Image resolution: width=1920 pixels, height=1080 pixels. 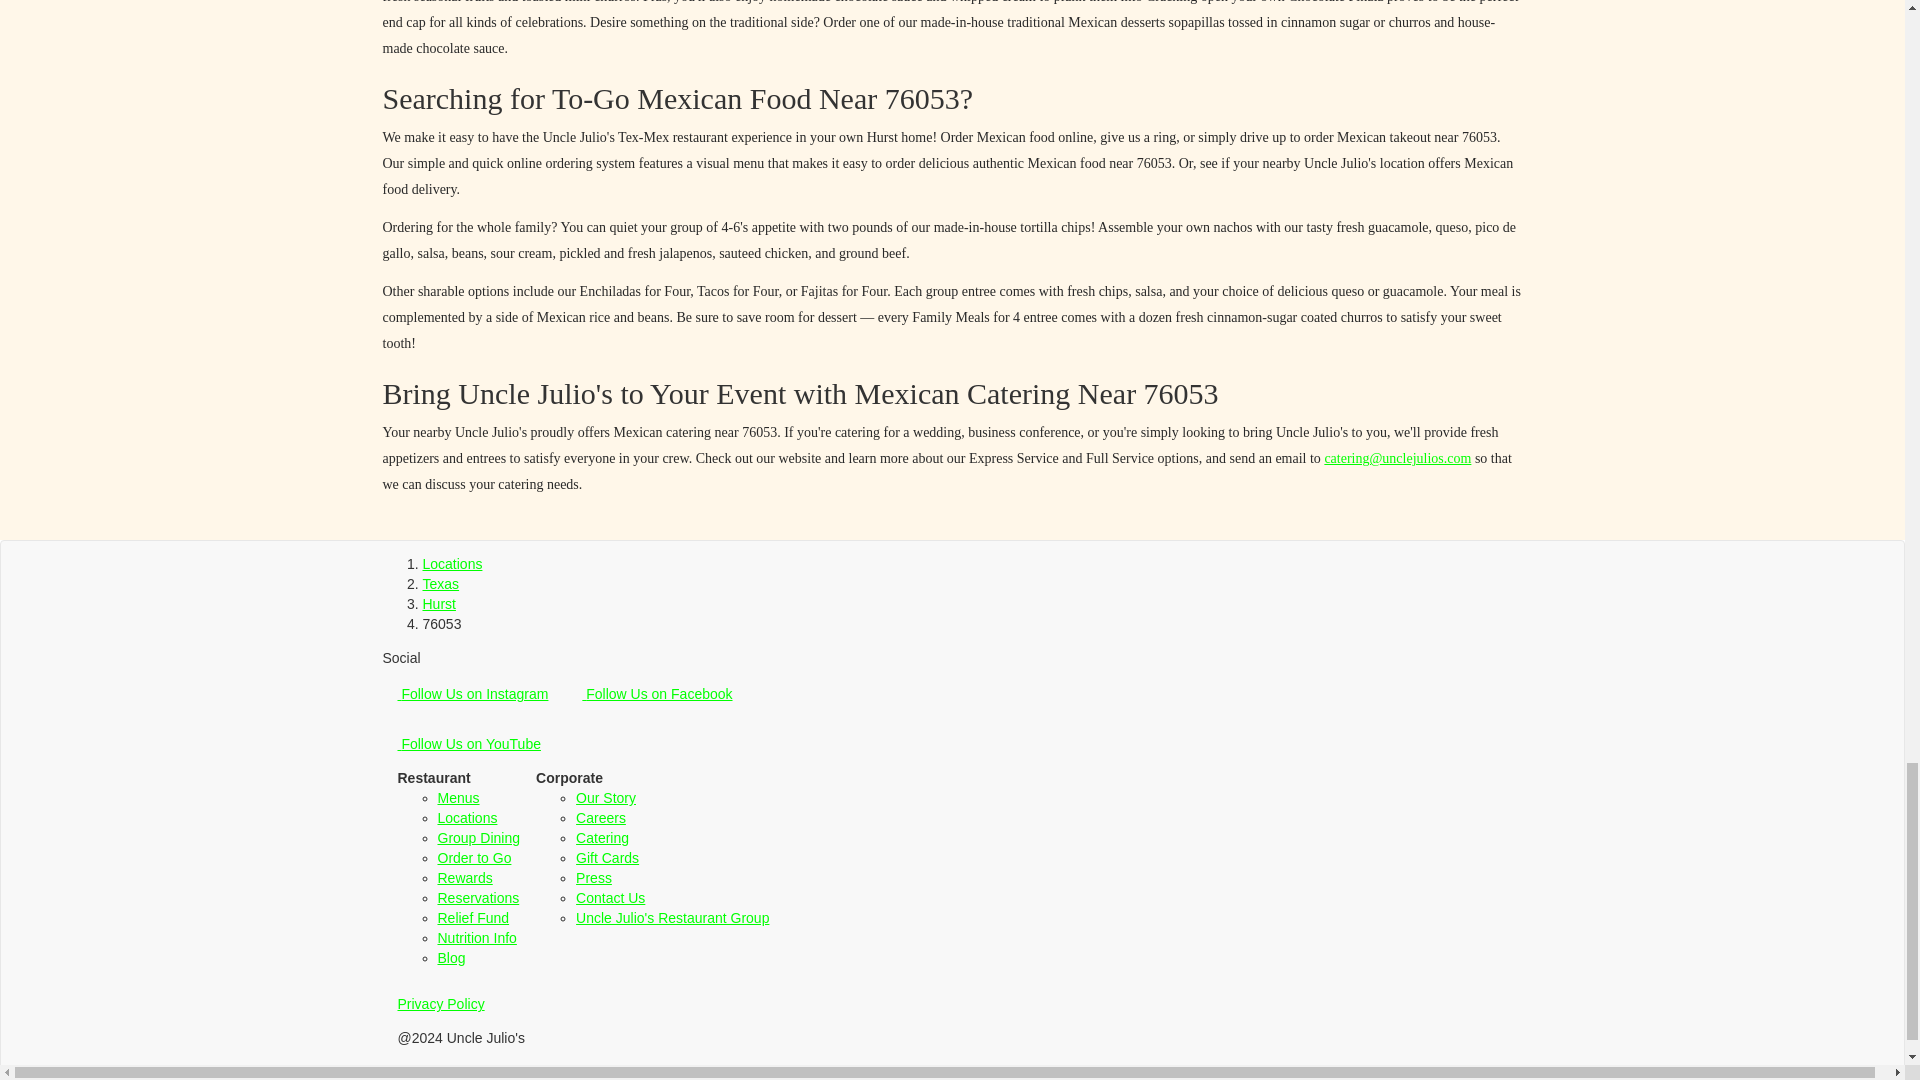 What do you see at coordinates (438, 604) in the screenshot?
I see `Hurst` at bounding box center [438, 604].